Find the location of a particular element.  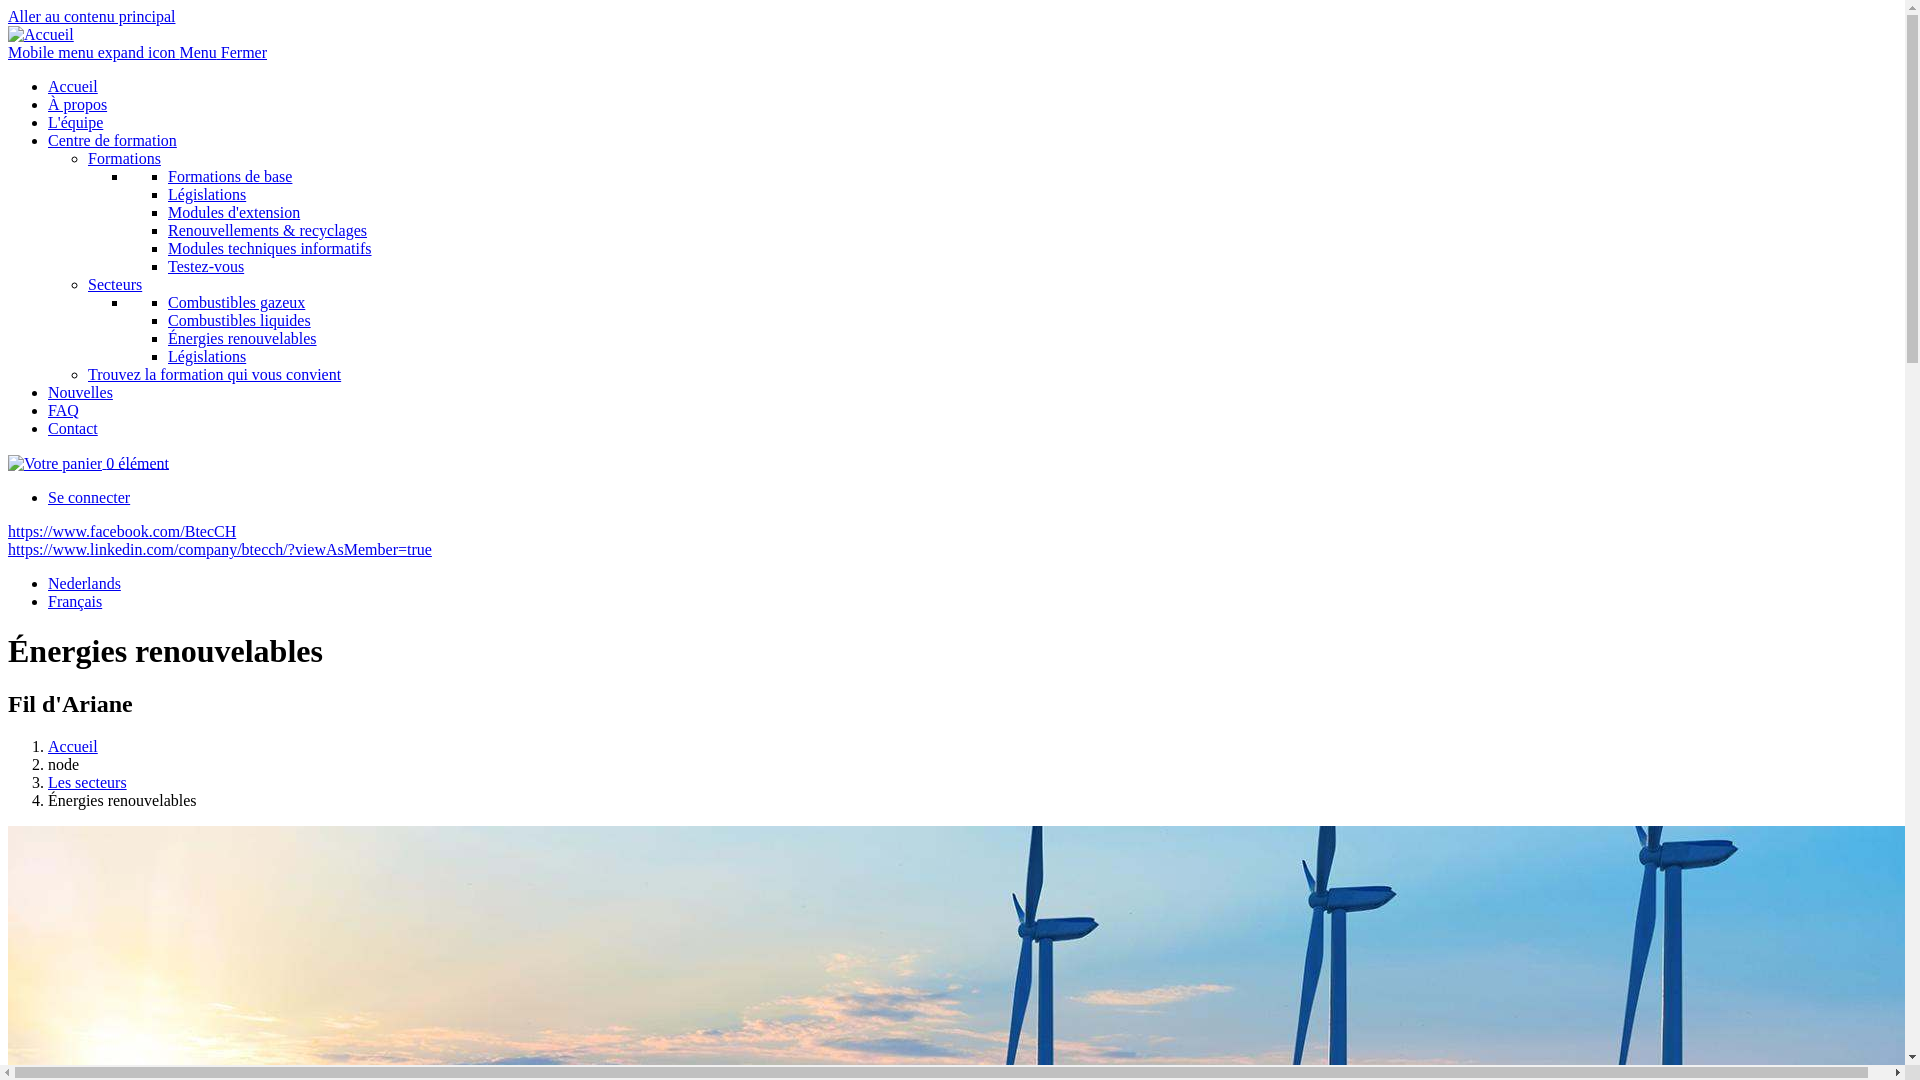

Combustibles gazeux is located at coordinates (236, 302).